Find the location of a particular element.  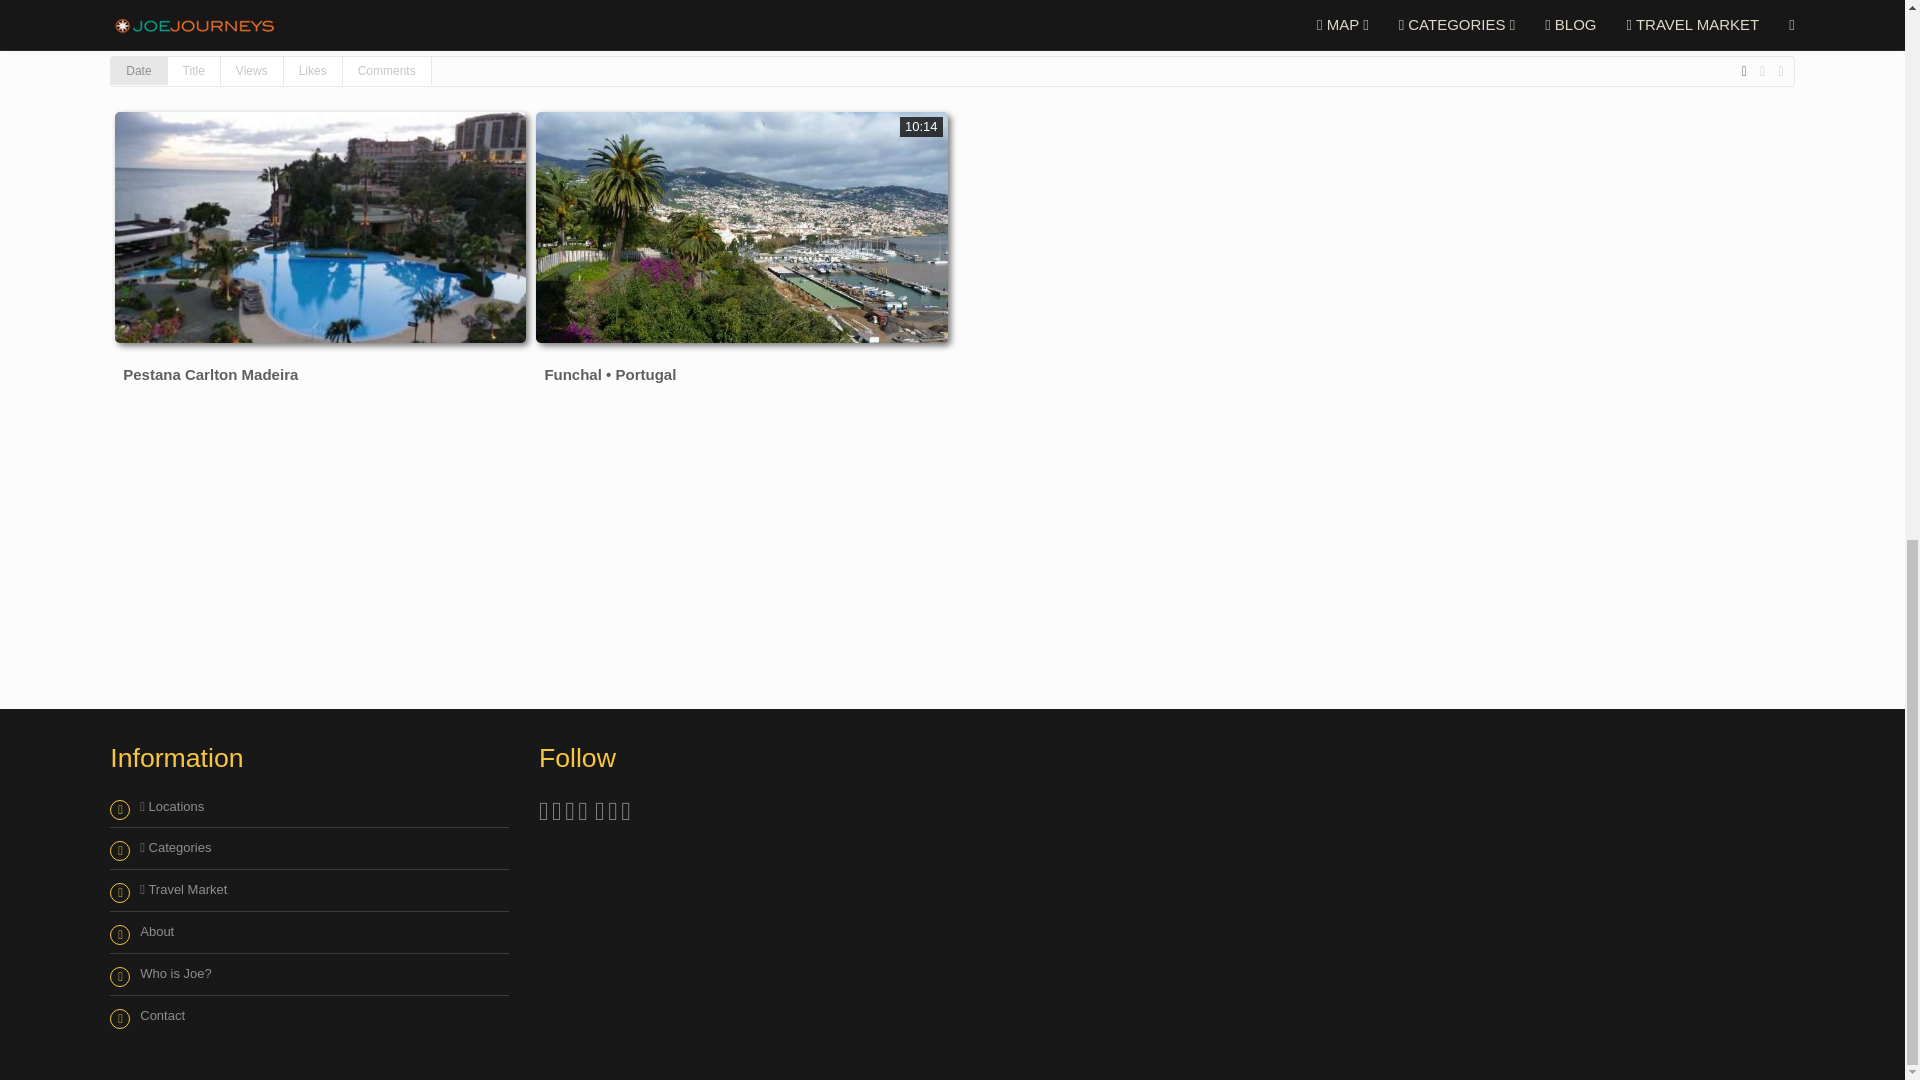

Date is located at coordinates (139, 71).